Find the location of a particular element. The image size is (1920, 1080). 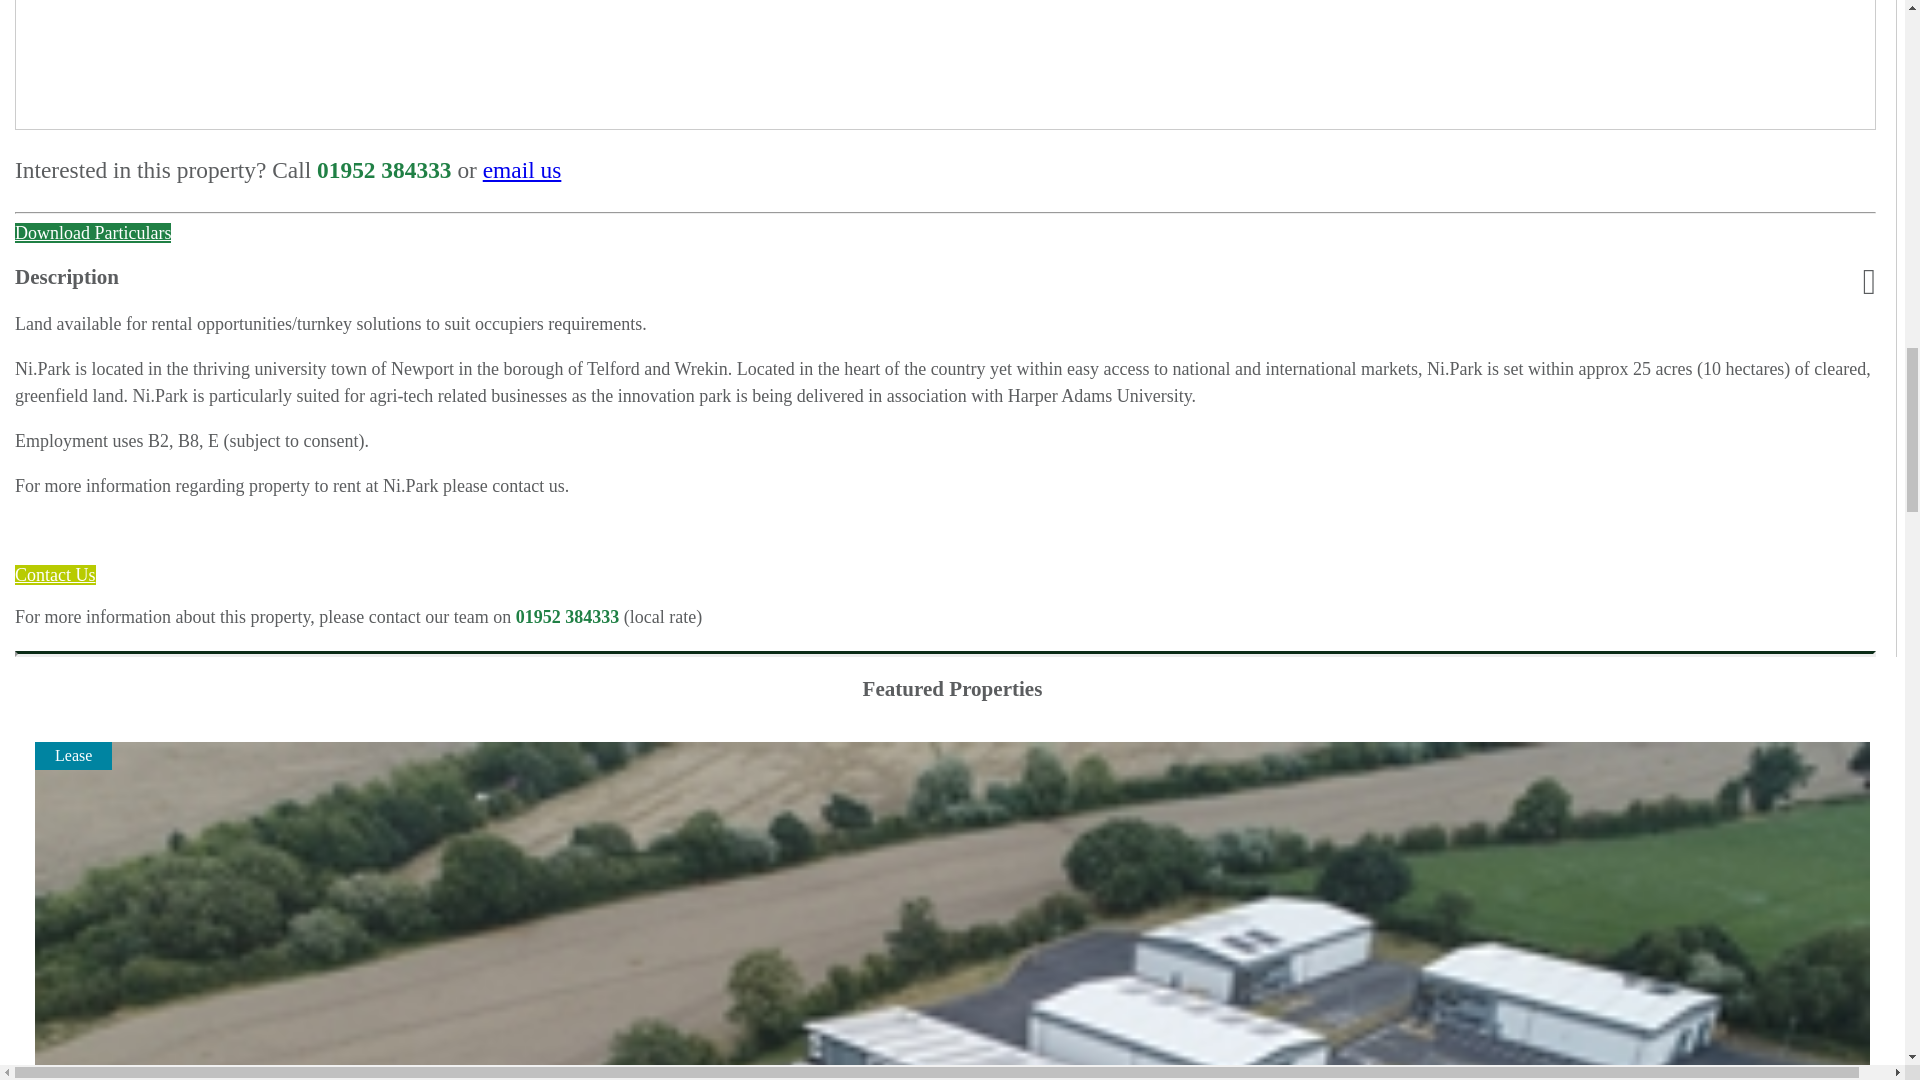

email us is located at coordinates (522, 169).